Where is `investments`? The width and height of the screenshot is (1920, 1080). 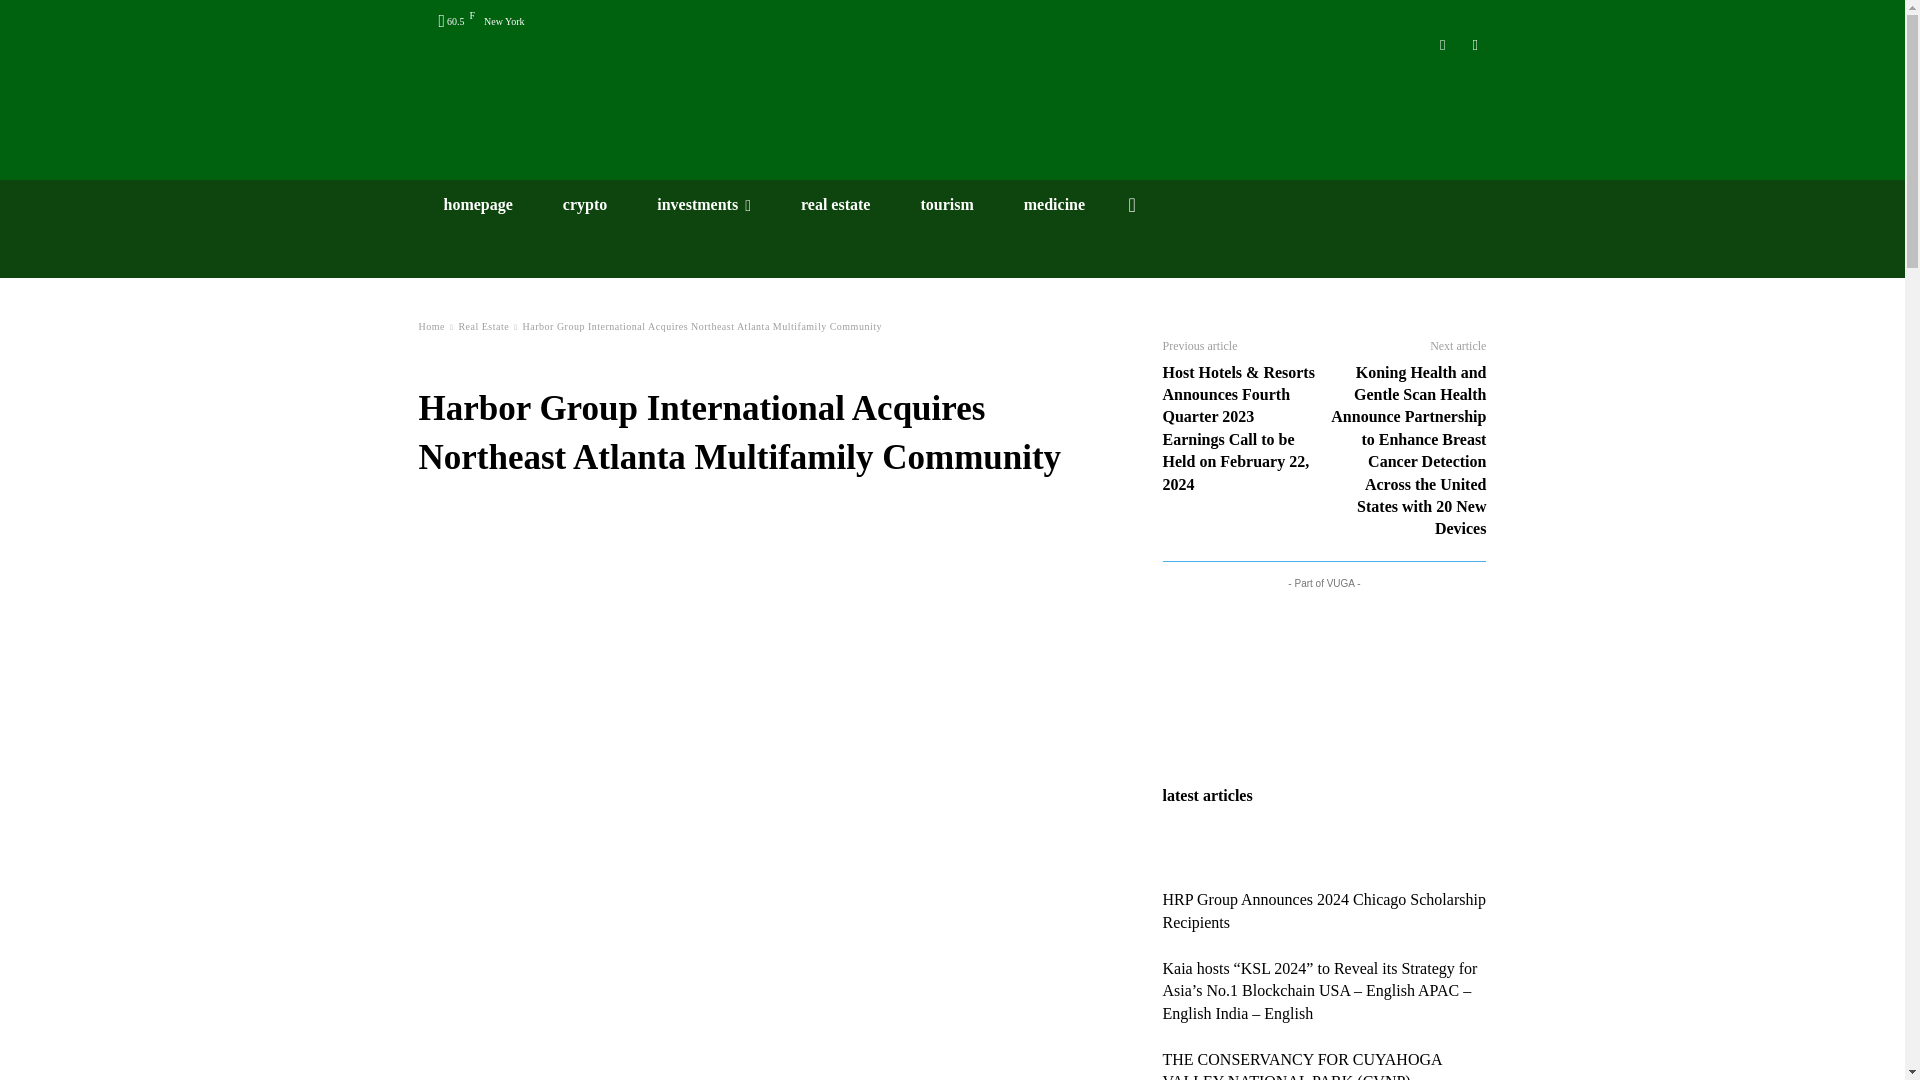 investments is located at coordinates (703, 204).